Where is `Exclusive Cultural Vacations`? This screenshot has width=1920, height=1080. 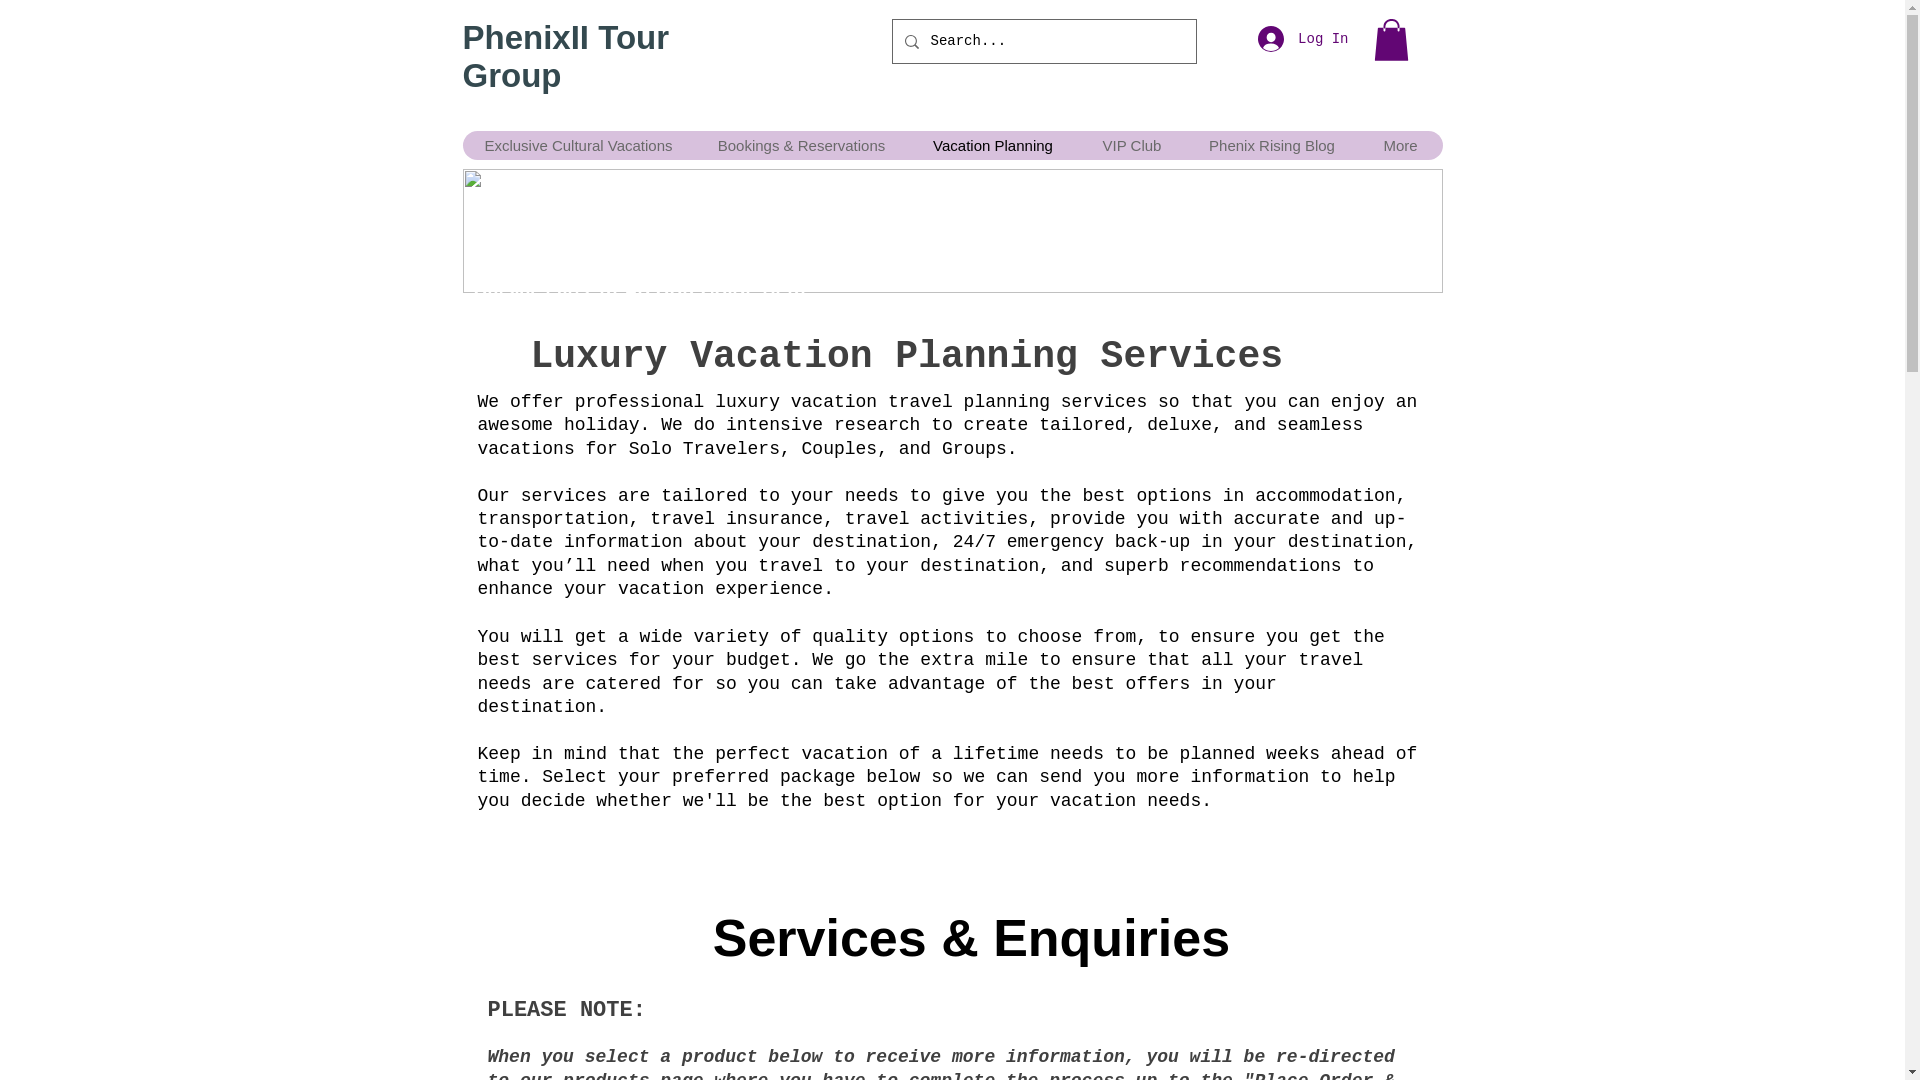 Exclusive Cultural Vacations is located at coordinates (578, 144).